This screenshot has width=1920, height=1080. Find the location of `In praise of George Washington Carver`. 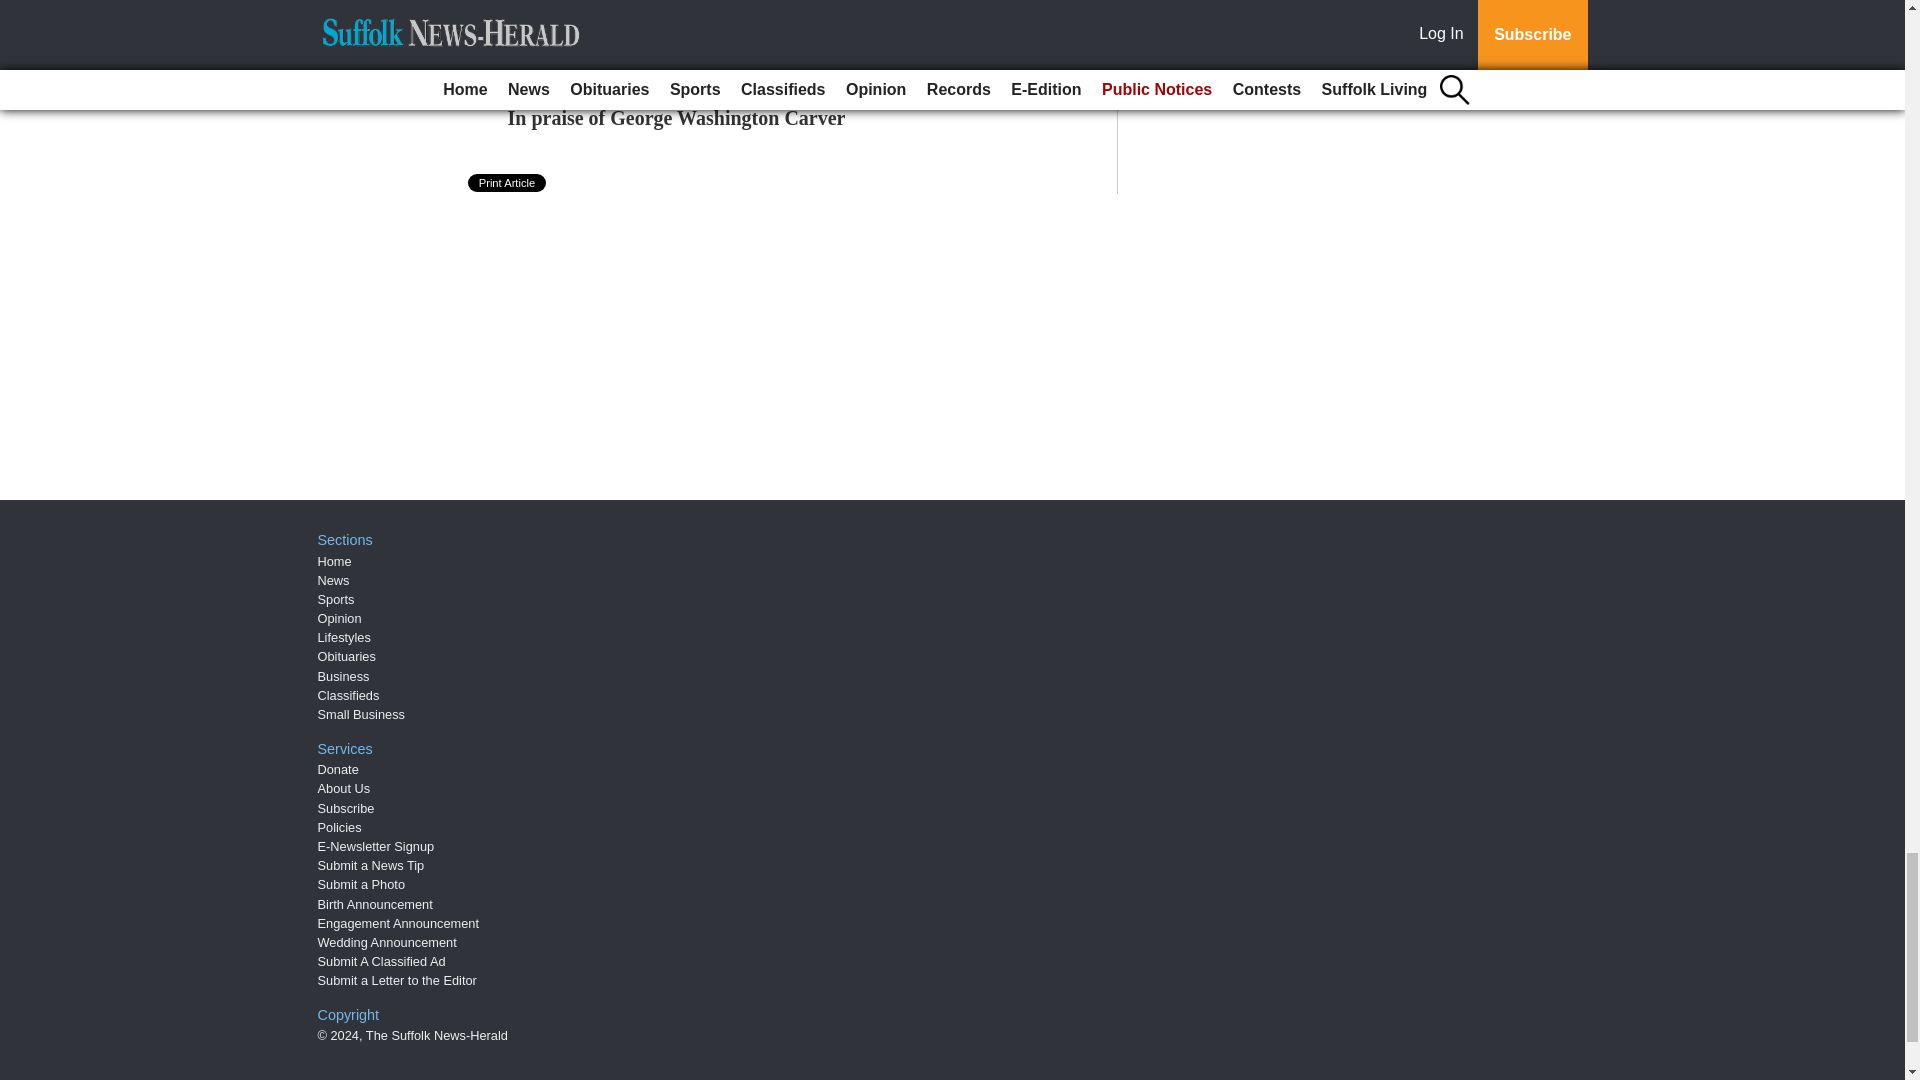

In praise of George Washington Carver is located at coordinates (677, 117).